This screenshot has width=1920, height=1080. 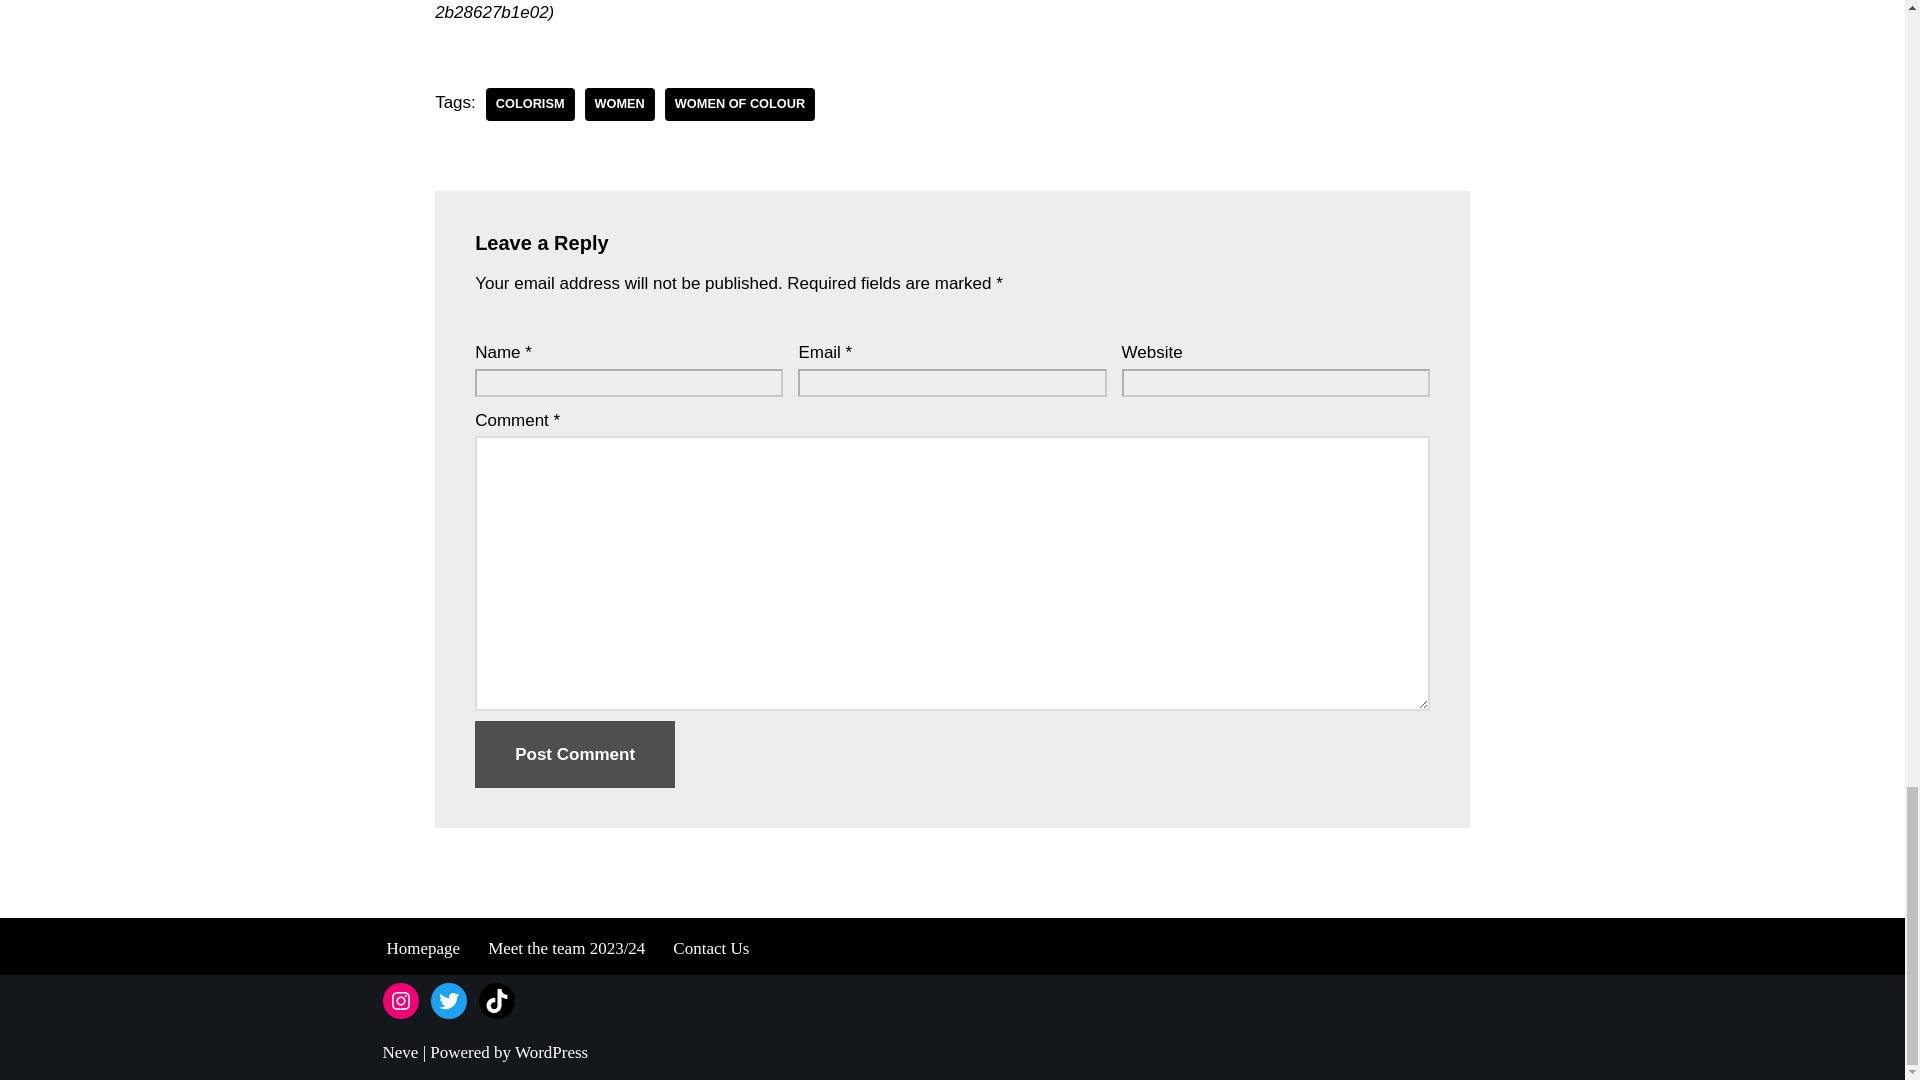 I want to click on COLORISM, so click(x=530, y=104).